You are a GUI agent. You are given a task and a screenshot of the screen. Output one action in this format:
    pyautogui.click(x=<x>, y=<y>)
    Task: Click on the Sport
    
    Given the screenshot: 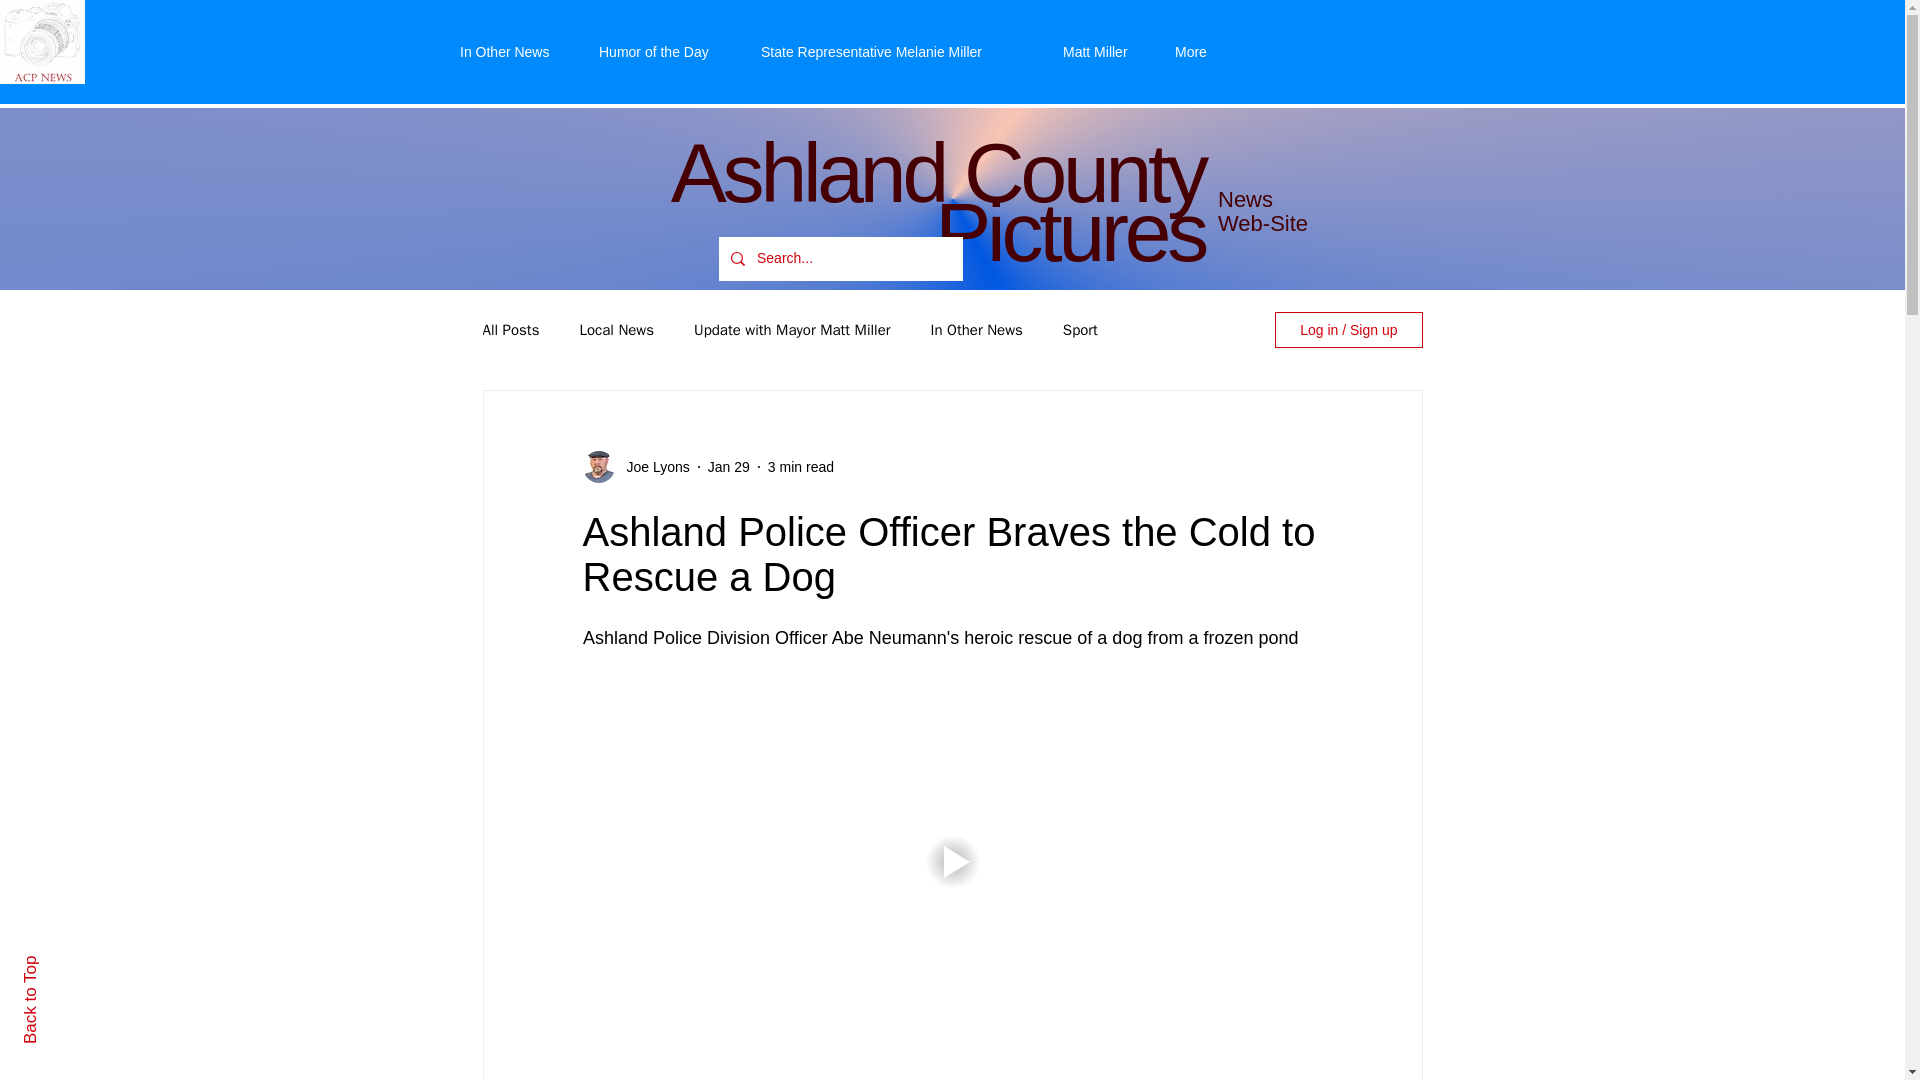 What is the action you would take?
    pyautogui.click(x=1080, y=329)
    